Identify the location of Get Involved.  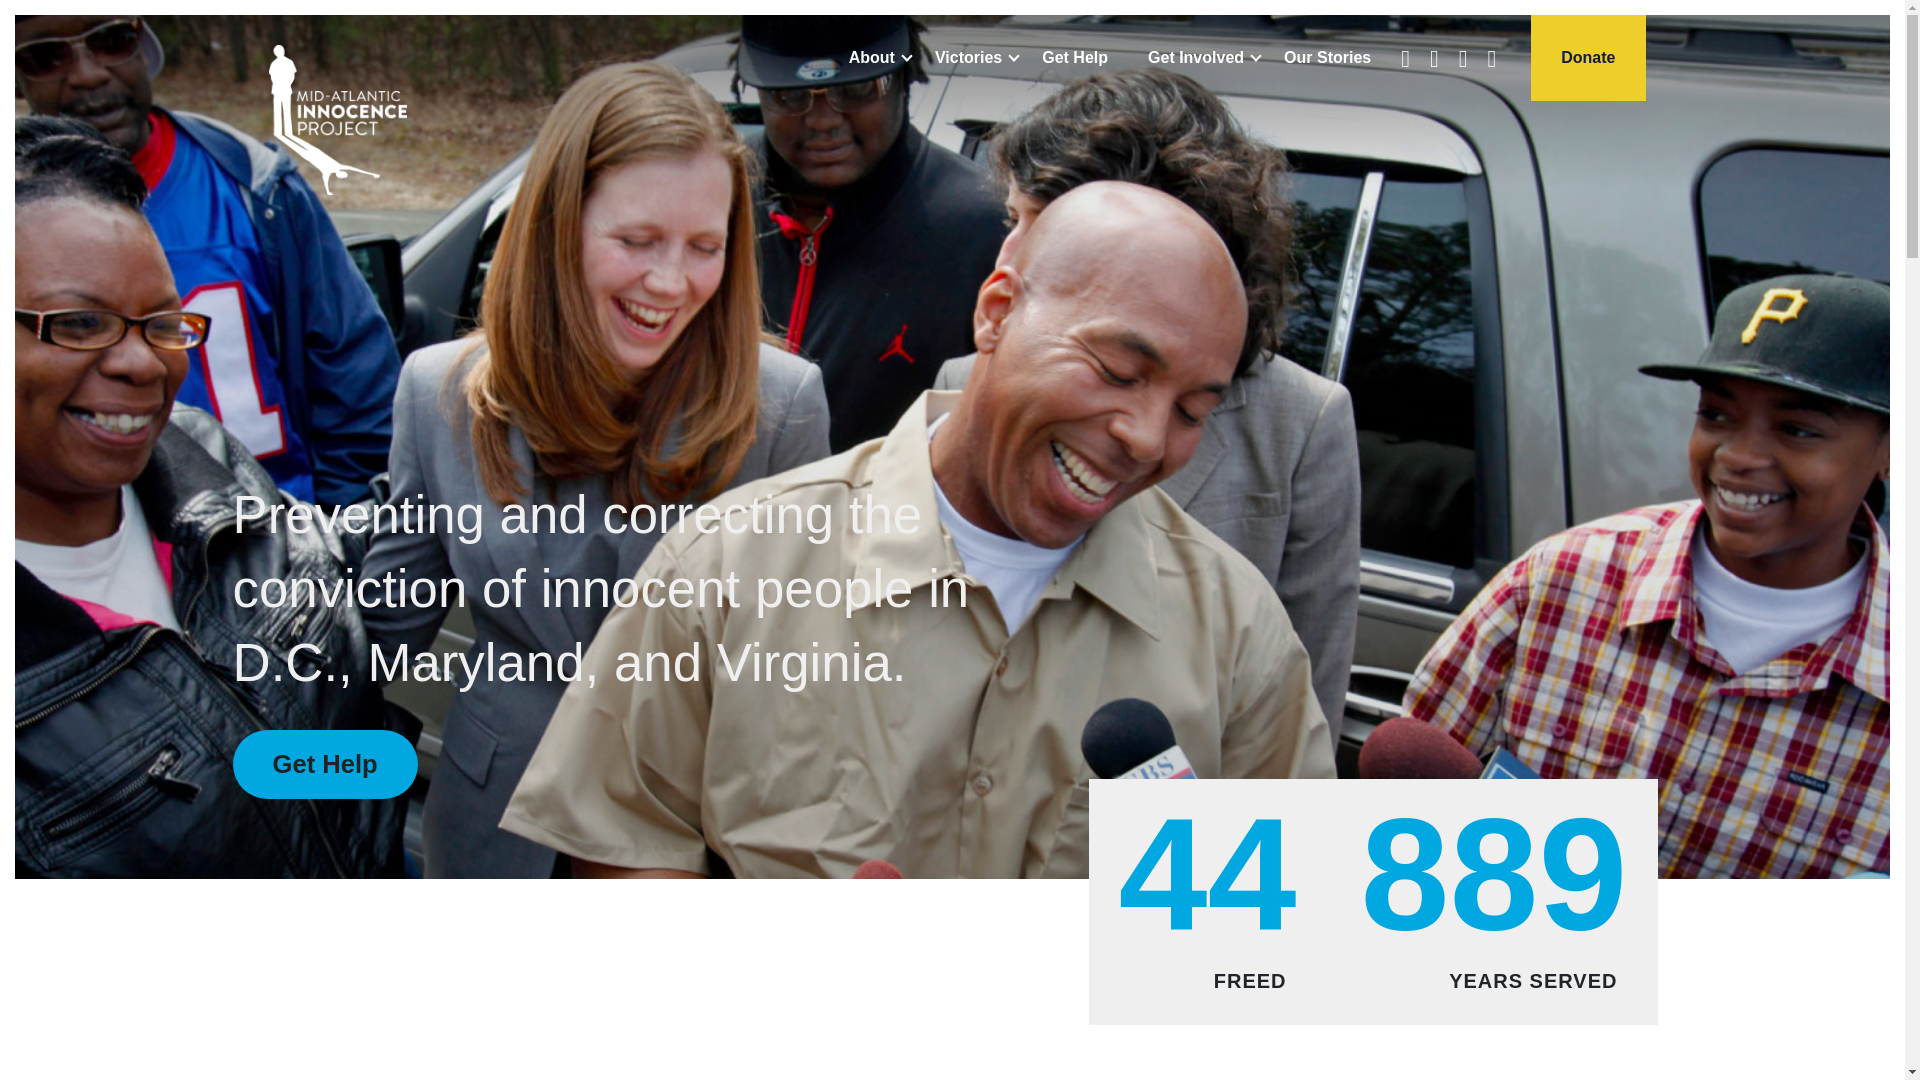
(1196, 58).